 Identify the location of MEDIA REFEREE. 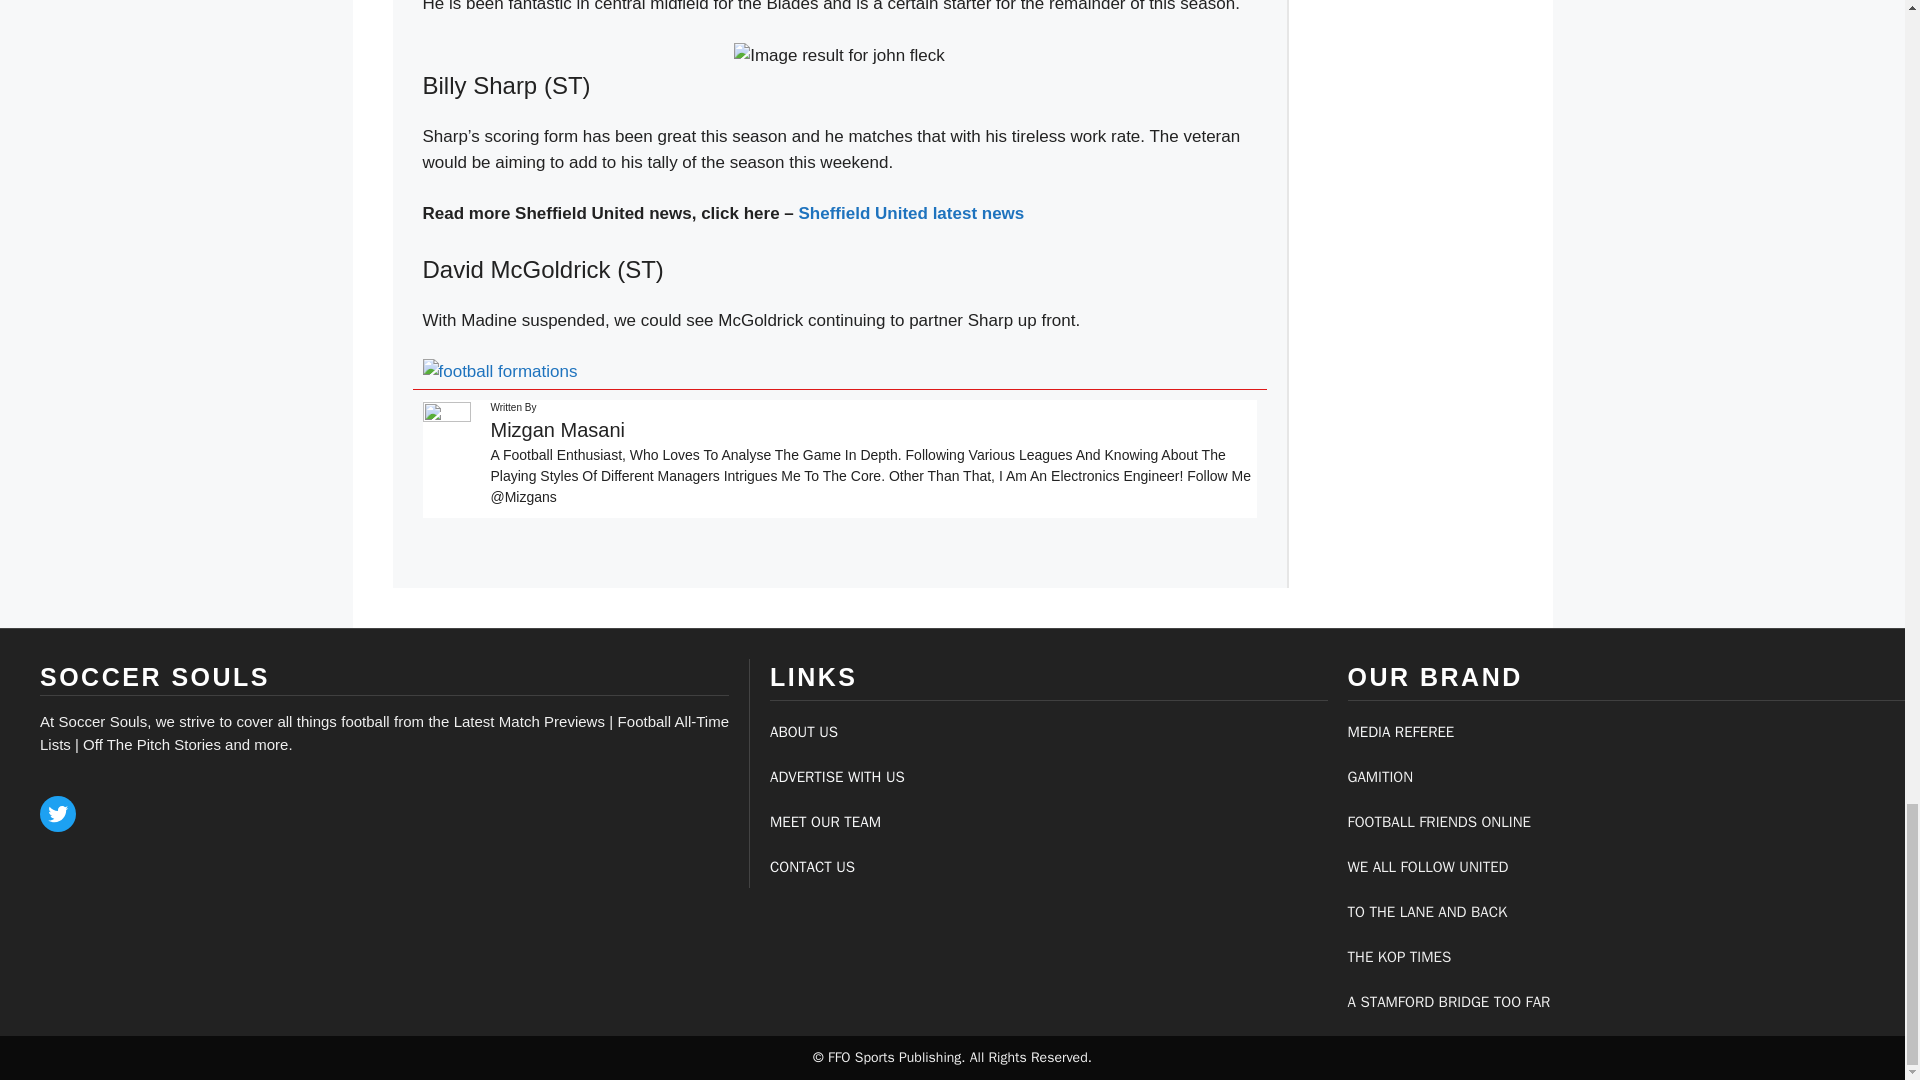
(1401, 731).